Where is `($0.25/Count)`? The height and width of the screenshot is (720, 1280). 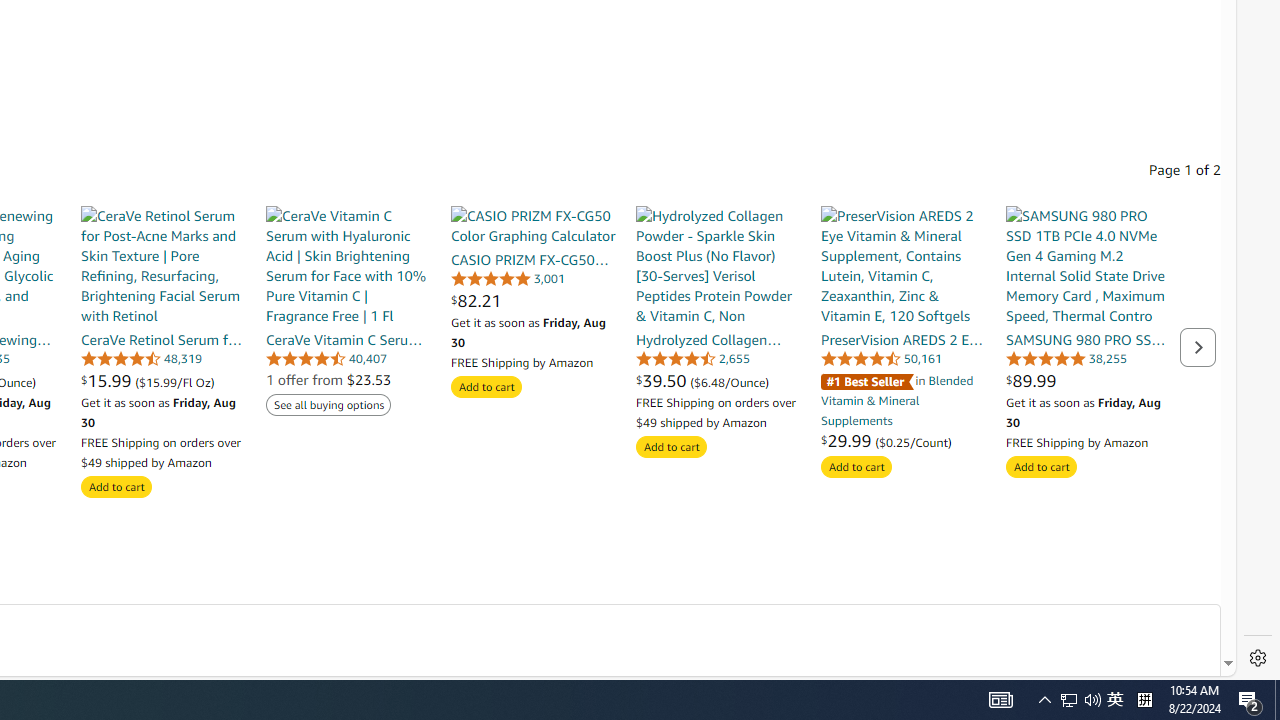
($0.25/Count) is located at coordinates (914, 441).